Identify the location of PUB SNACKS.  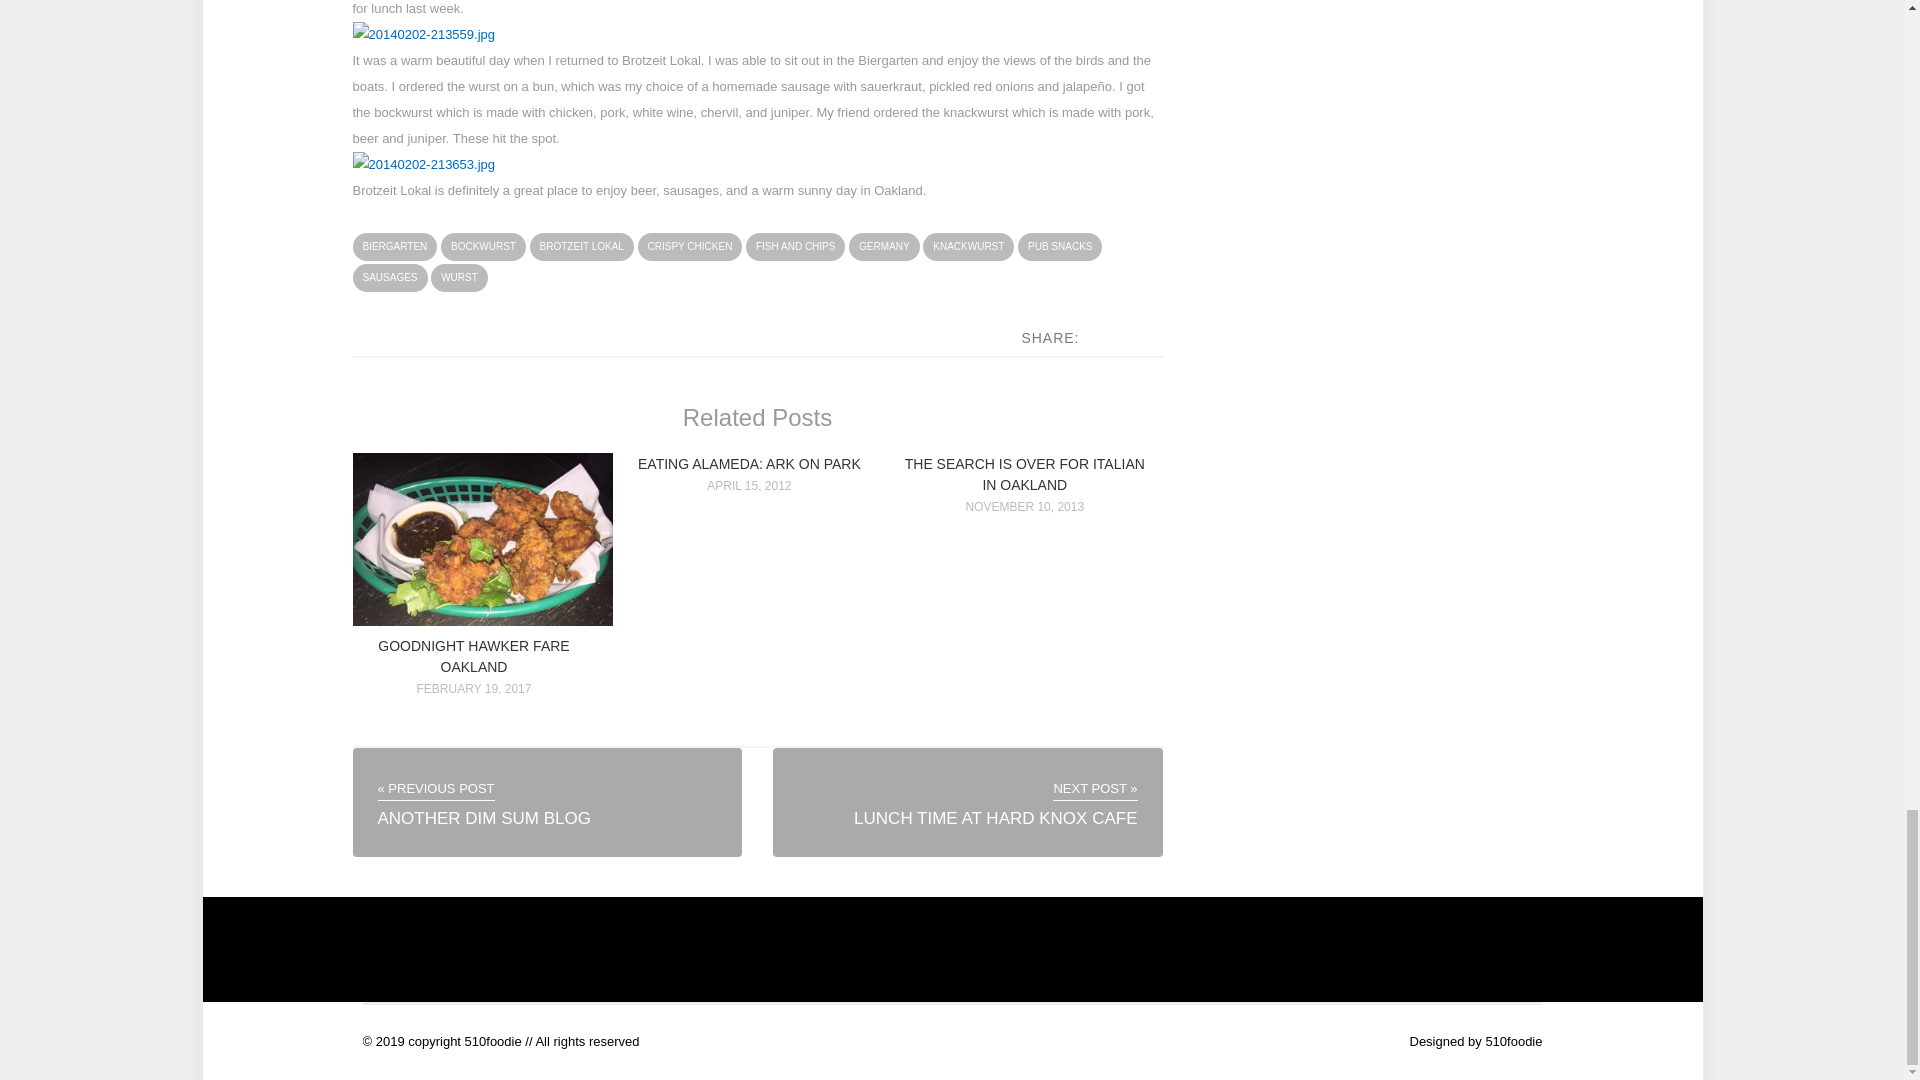
(1060, 247).